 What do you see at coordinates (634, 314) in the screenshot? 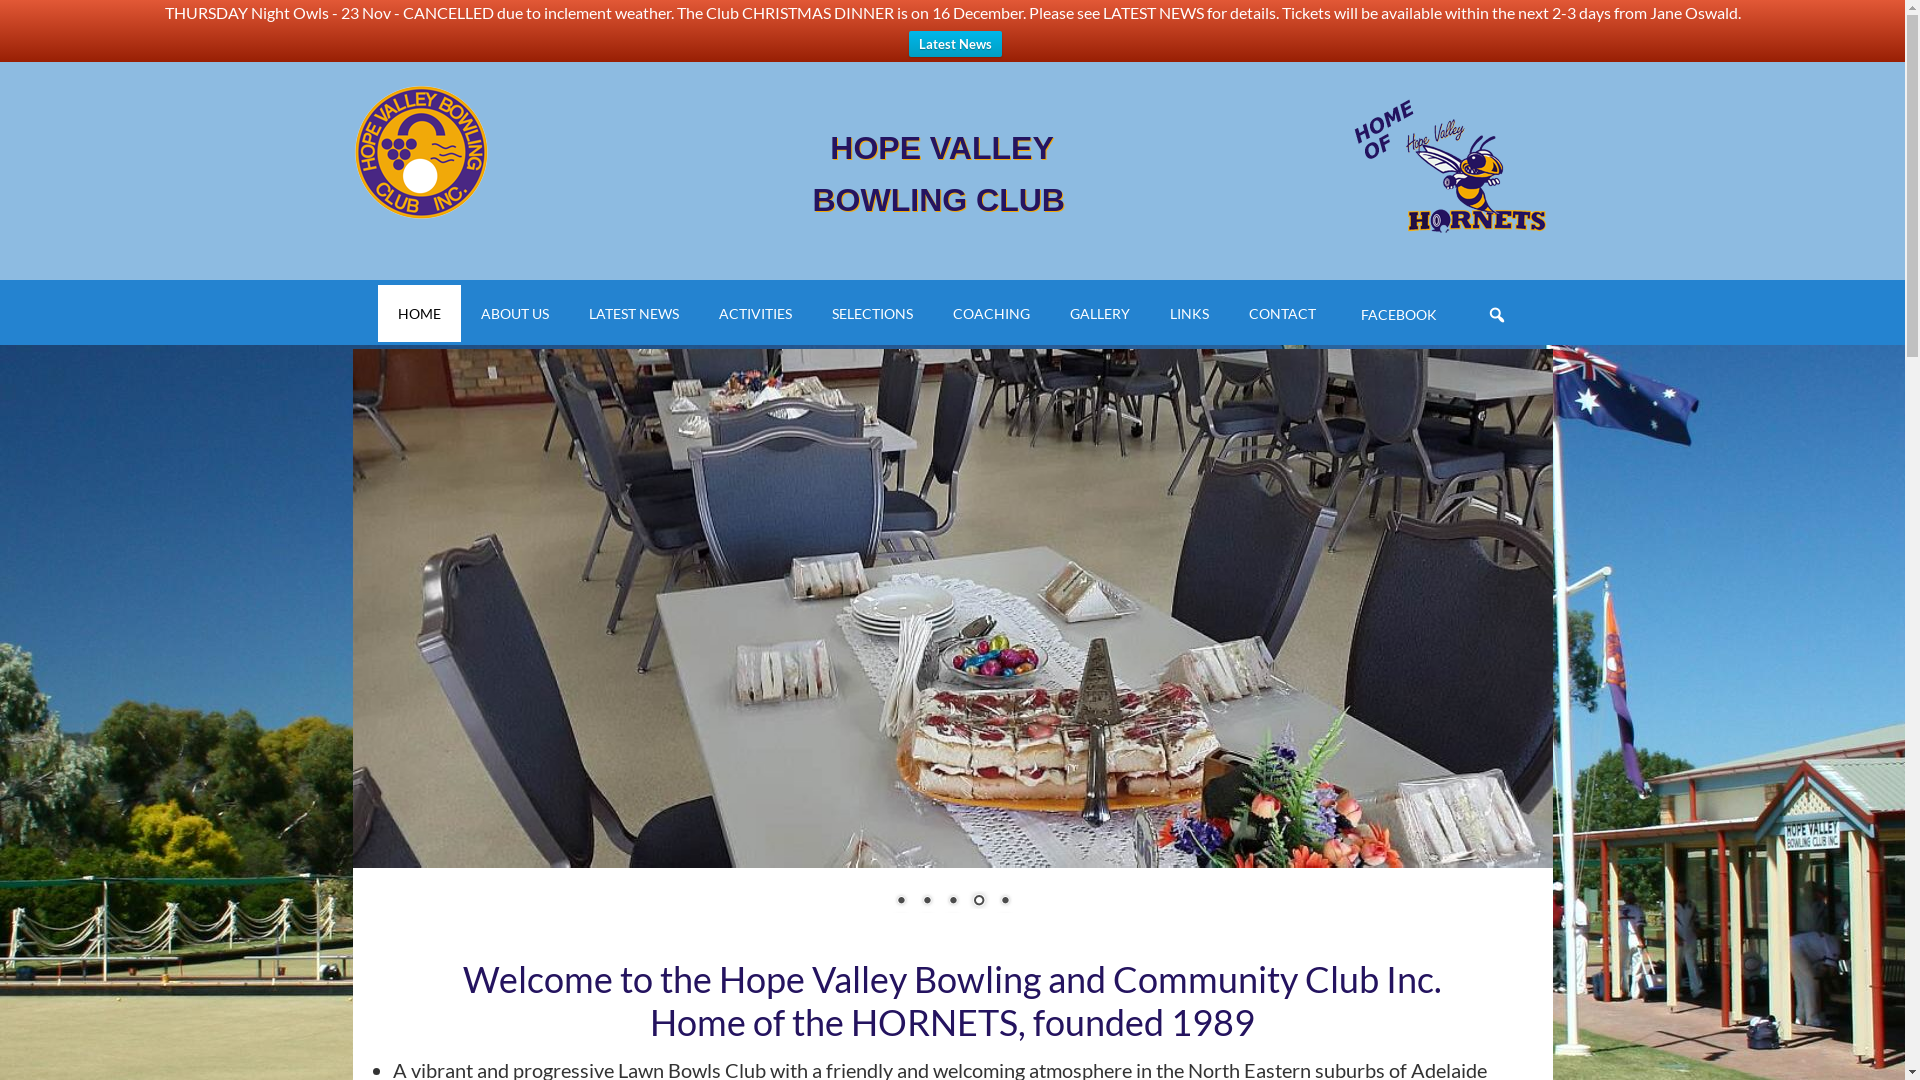
I see `LATEST NEWS` at bounding box center [634, 314].